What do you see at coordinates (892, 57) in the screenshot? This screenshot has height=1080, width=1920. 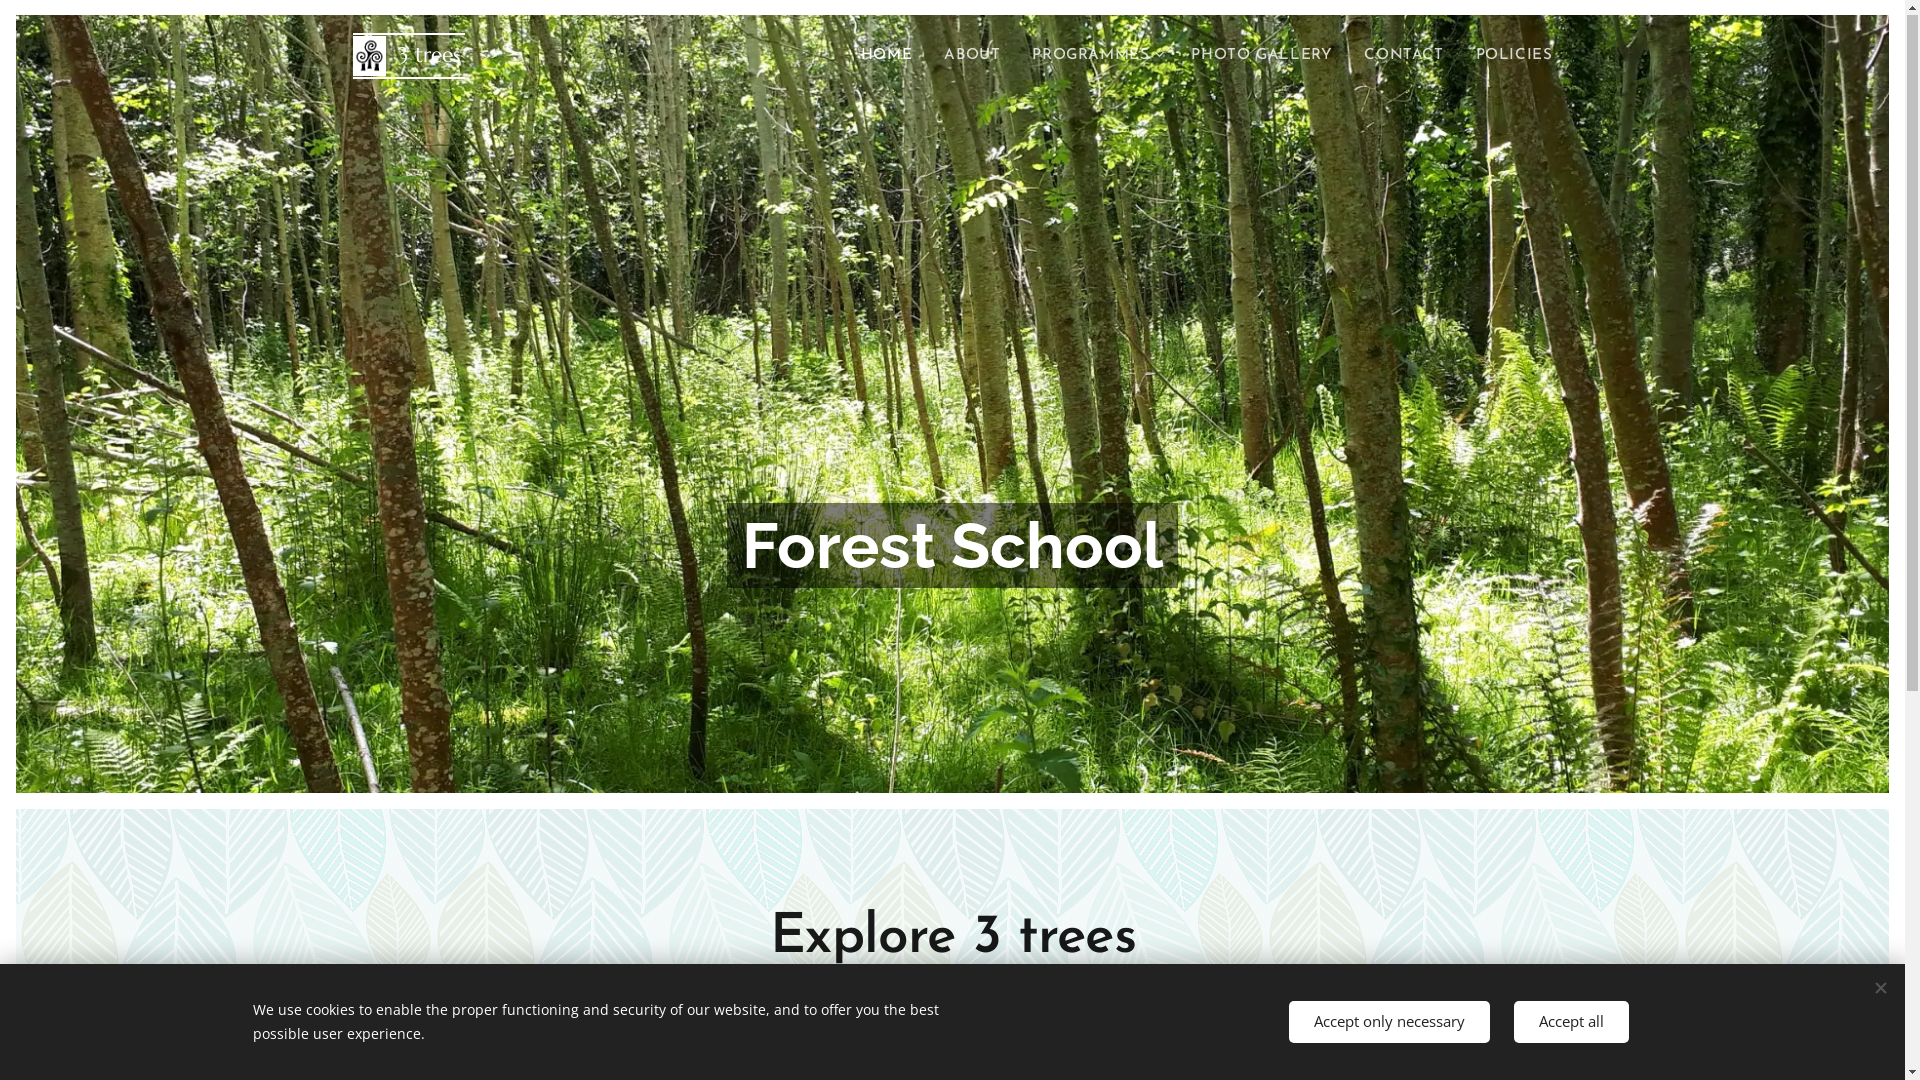 I see `HOME` at bounding box center [892, 57].